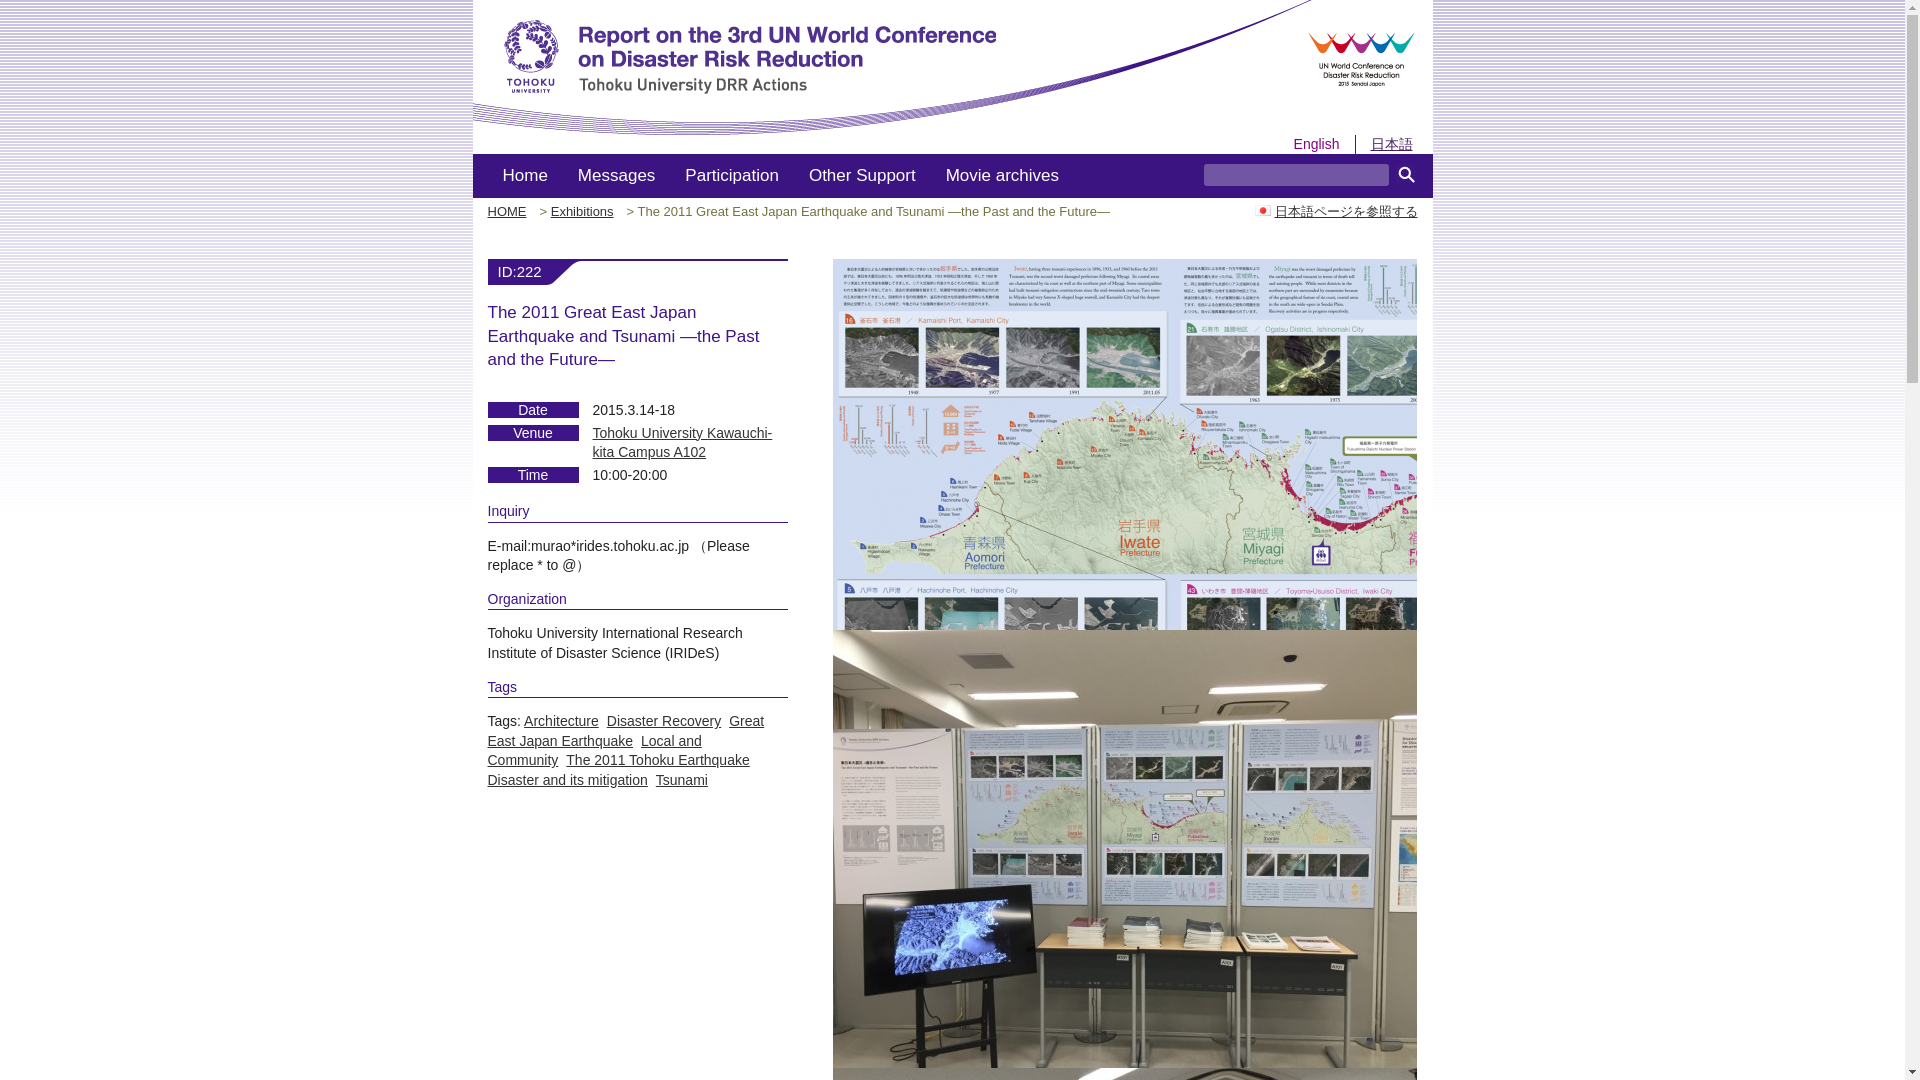  I want to click on Tohoku University Kawauchi-kita Campus A102, so click(681, 443).